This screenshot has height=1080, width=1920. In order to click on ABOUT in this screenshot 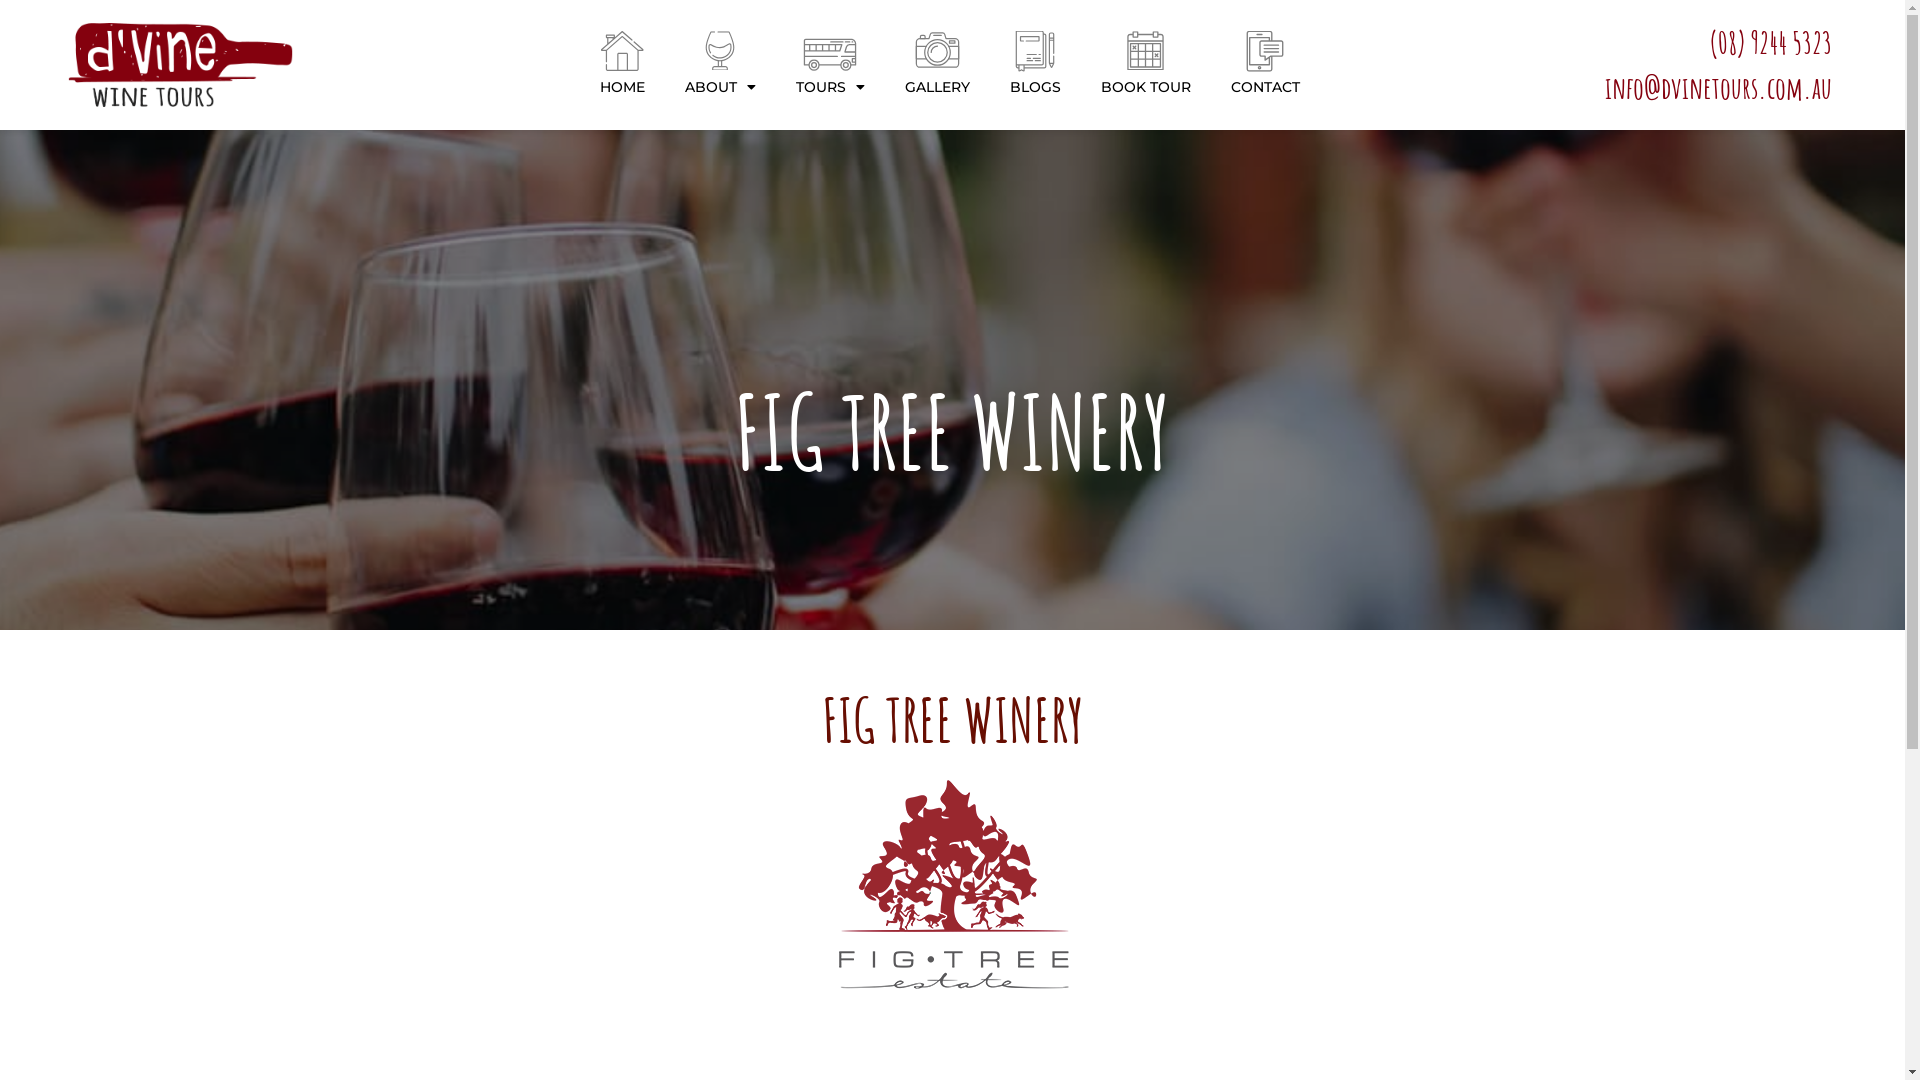, I will do `click(720, 87)`.